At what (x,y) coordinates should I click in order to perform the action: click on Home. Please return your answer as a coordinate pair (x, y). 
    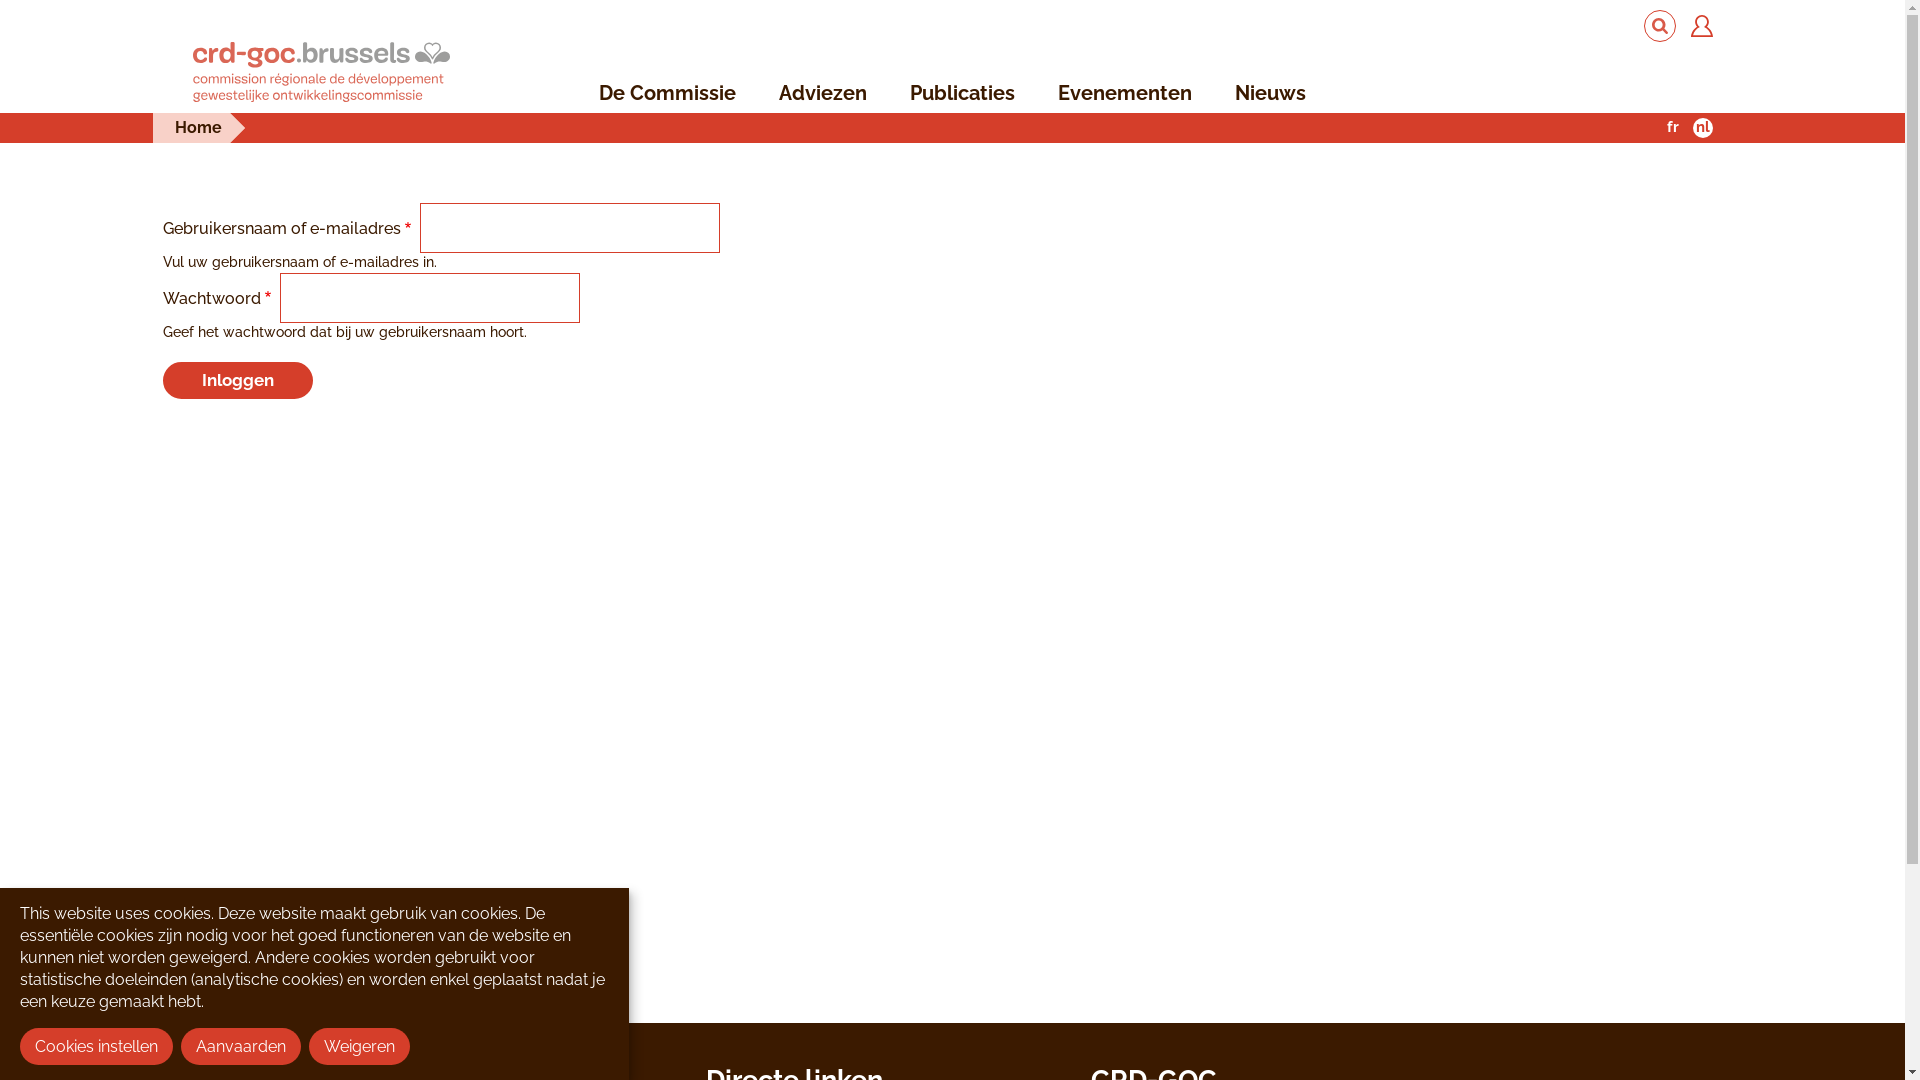
    Looking at the image, I should click on (198, 128).